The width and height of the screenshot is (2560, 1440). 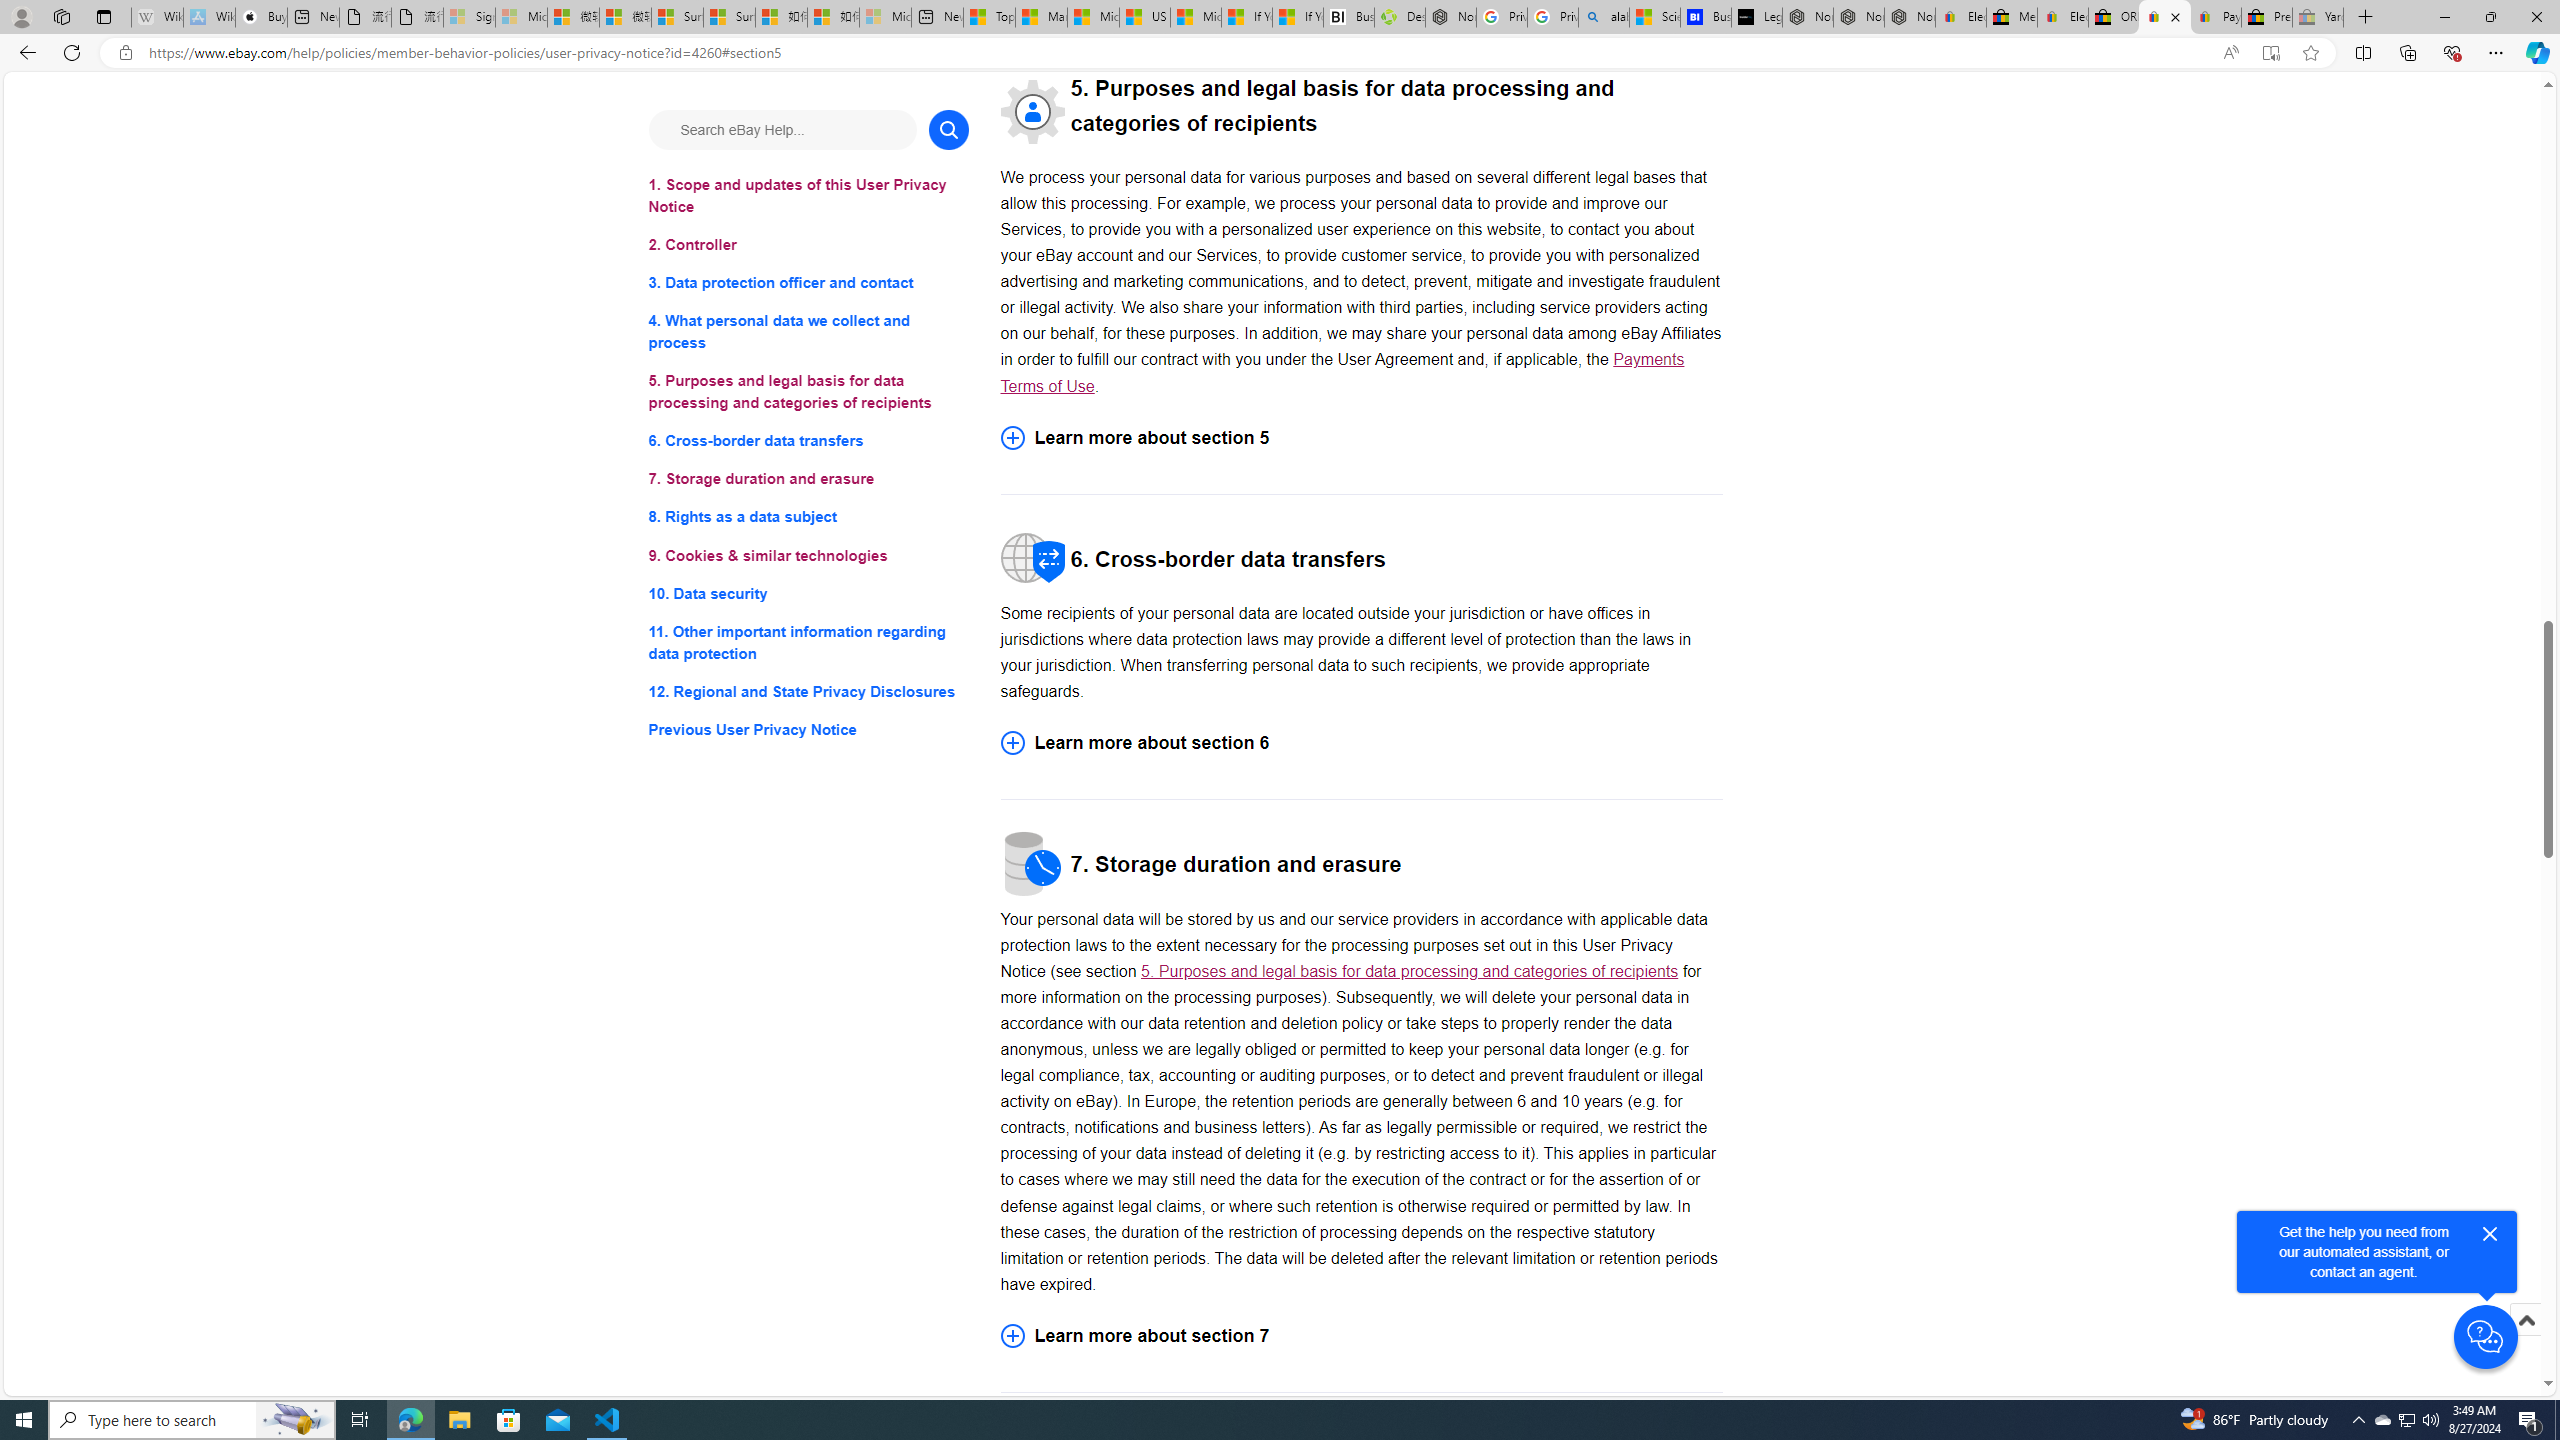 I want to click on 4. What personal data we collect and process, so click(x=808, y=332).